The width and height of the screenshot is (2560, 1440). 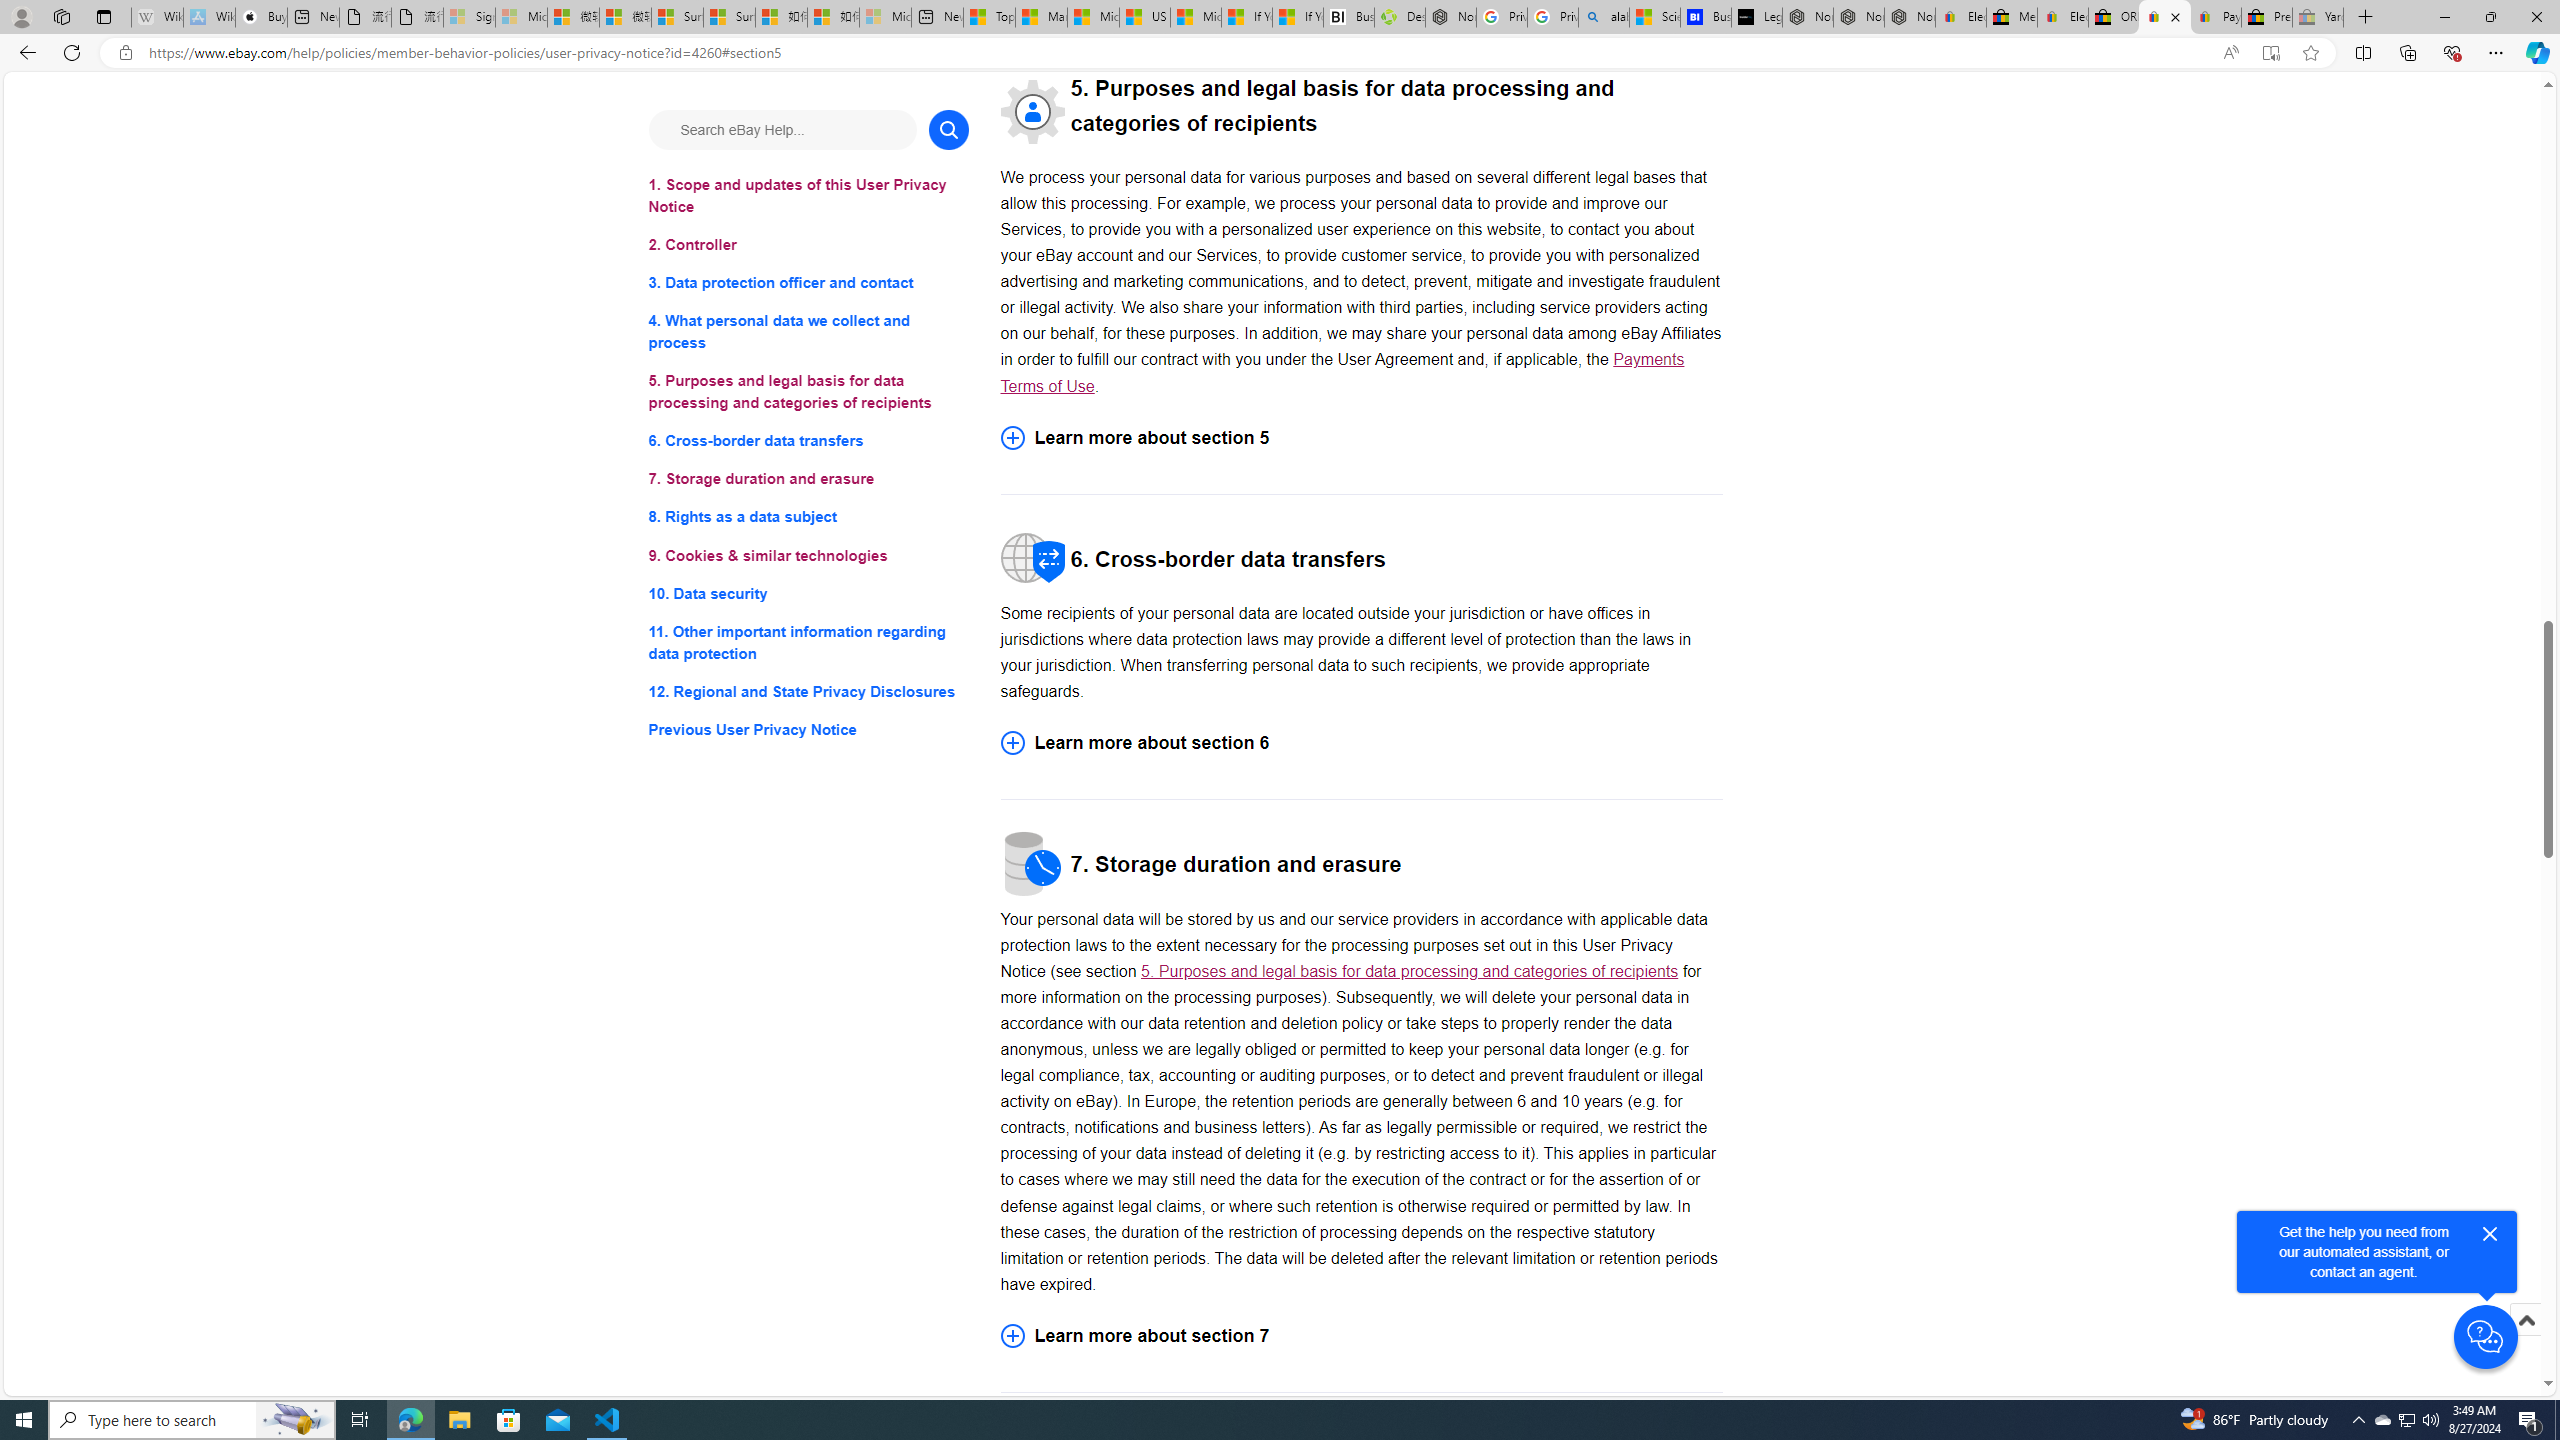 I want to click on 4. What personal data we collect and process, so click(x=808, y=332).